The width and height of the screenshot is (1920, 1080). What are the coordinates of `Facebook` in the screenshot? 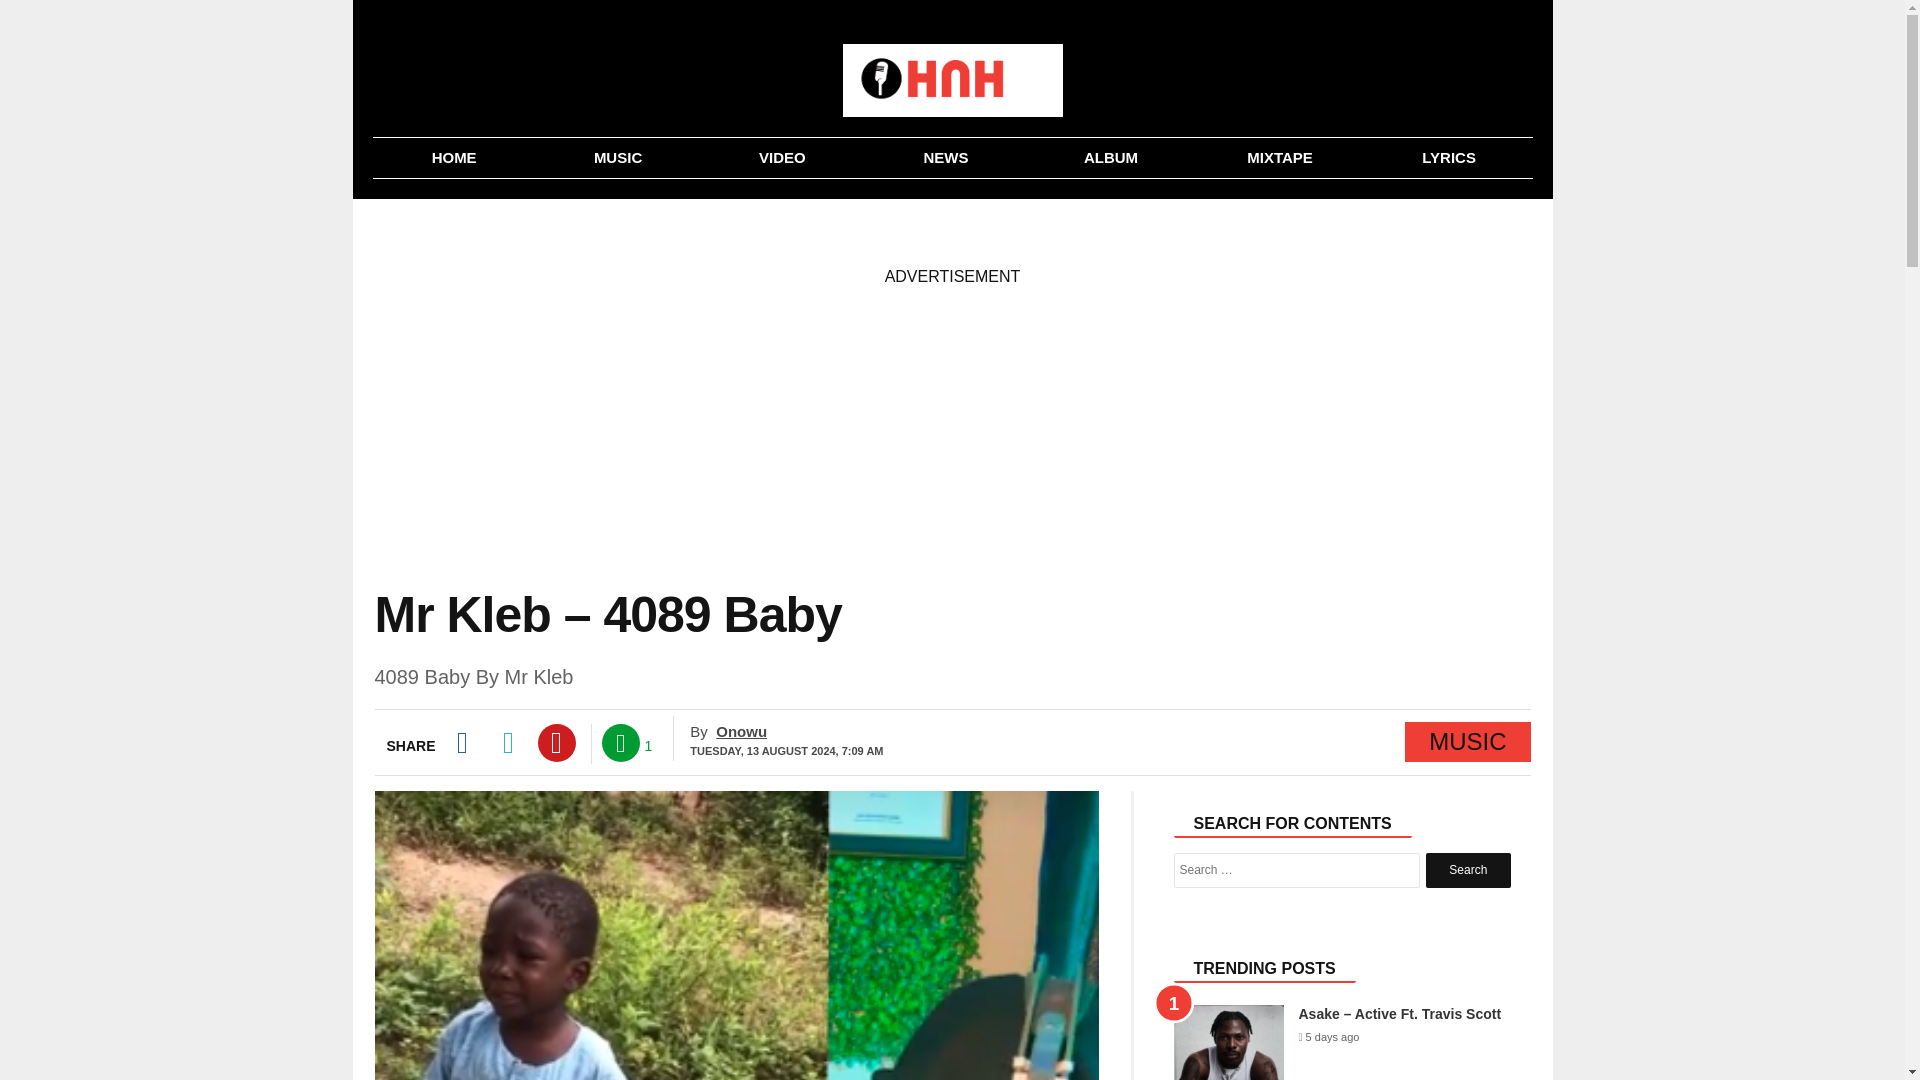 It's located at (460, 742).